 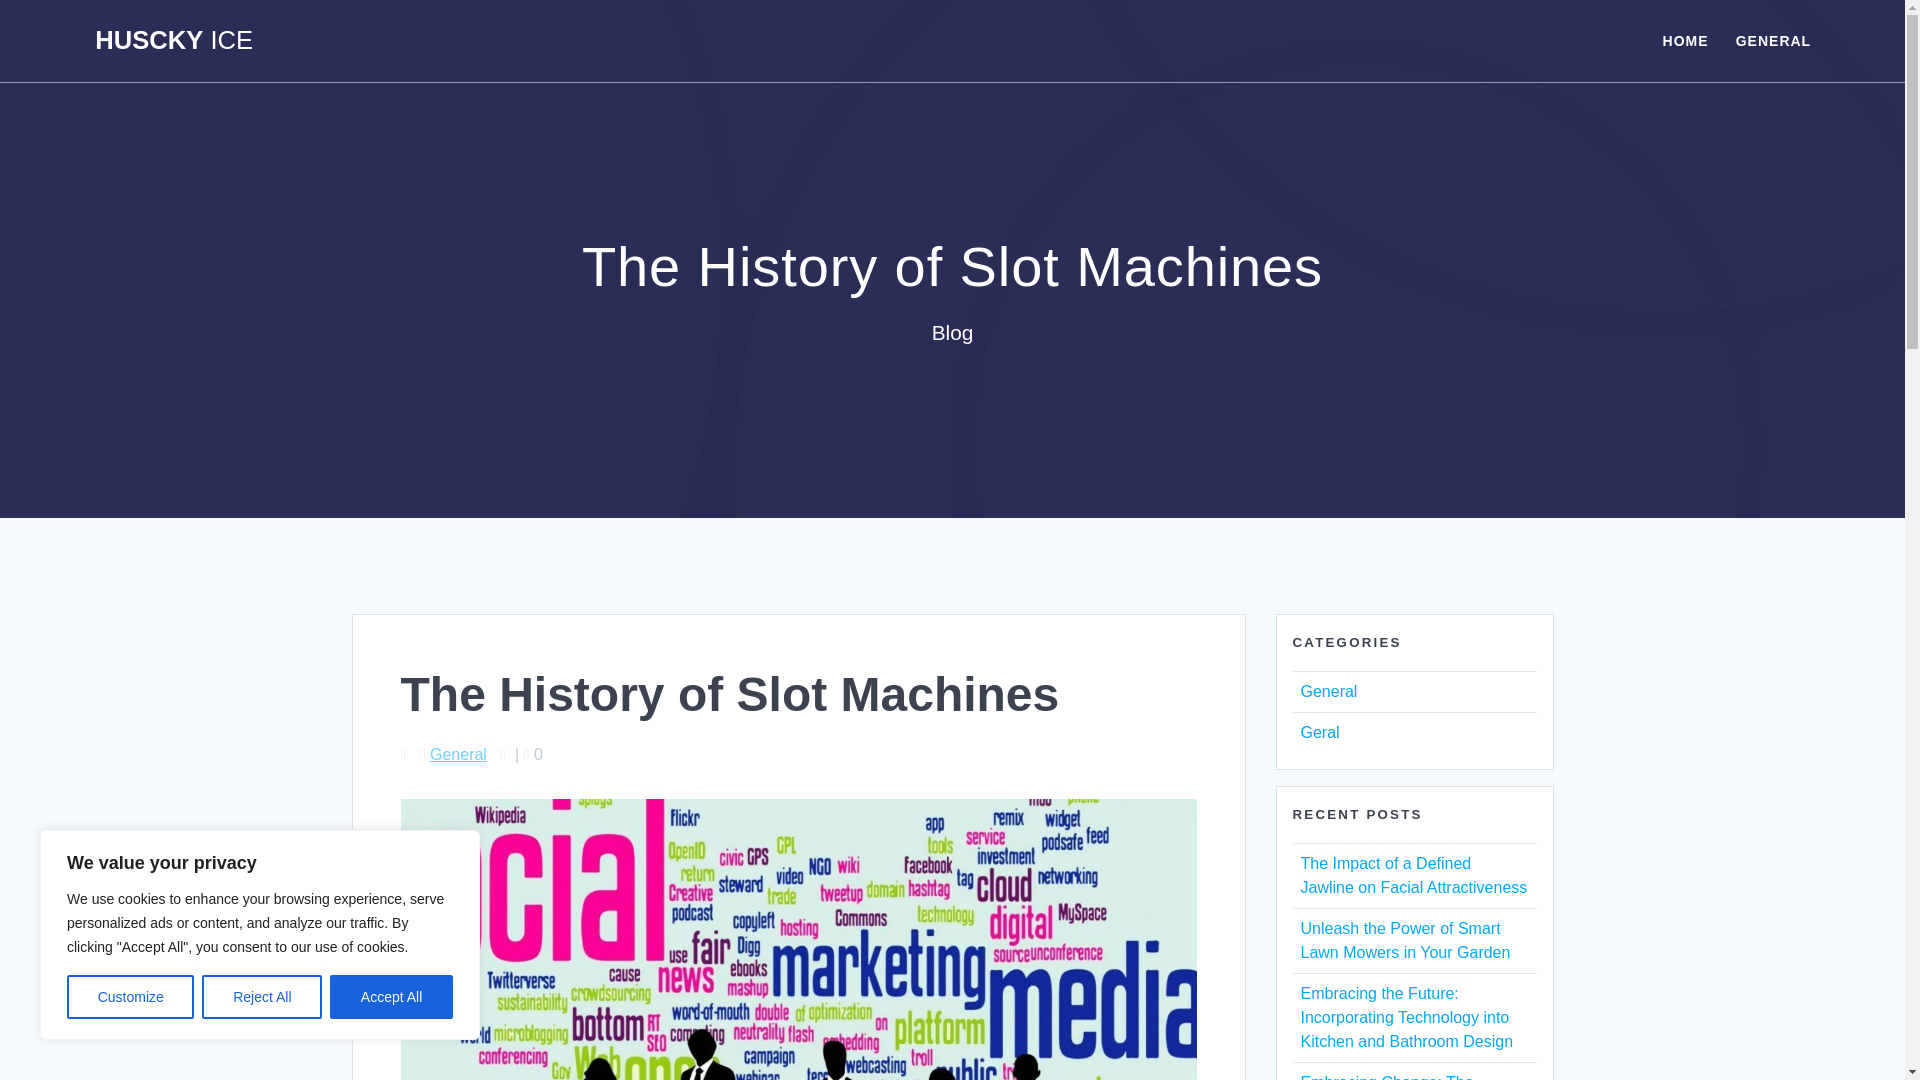 I want to click on Geral, so click(x=1318, y=732).